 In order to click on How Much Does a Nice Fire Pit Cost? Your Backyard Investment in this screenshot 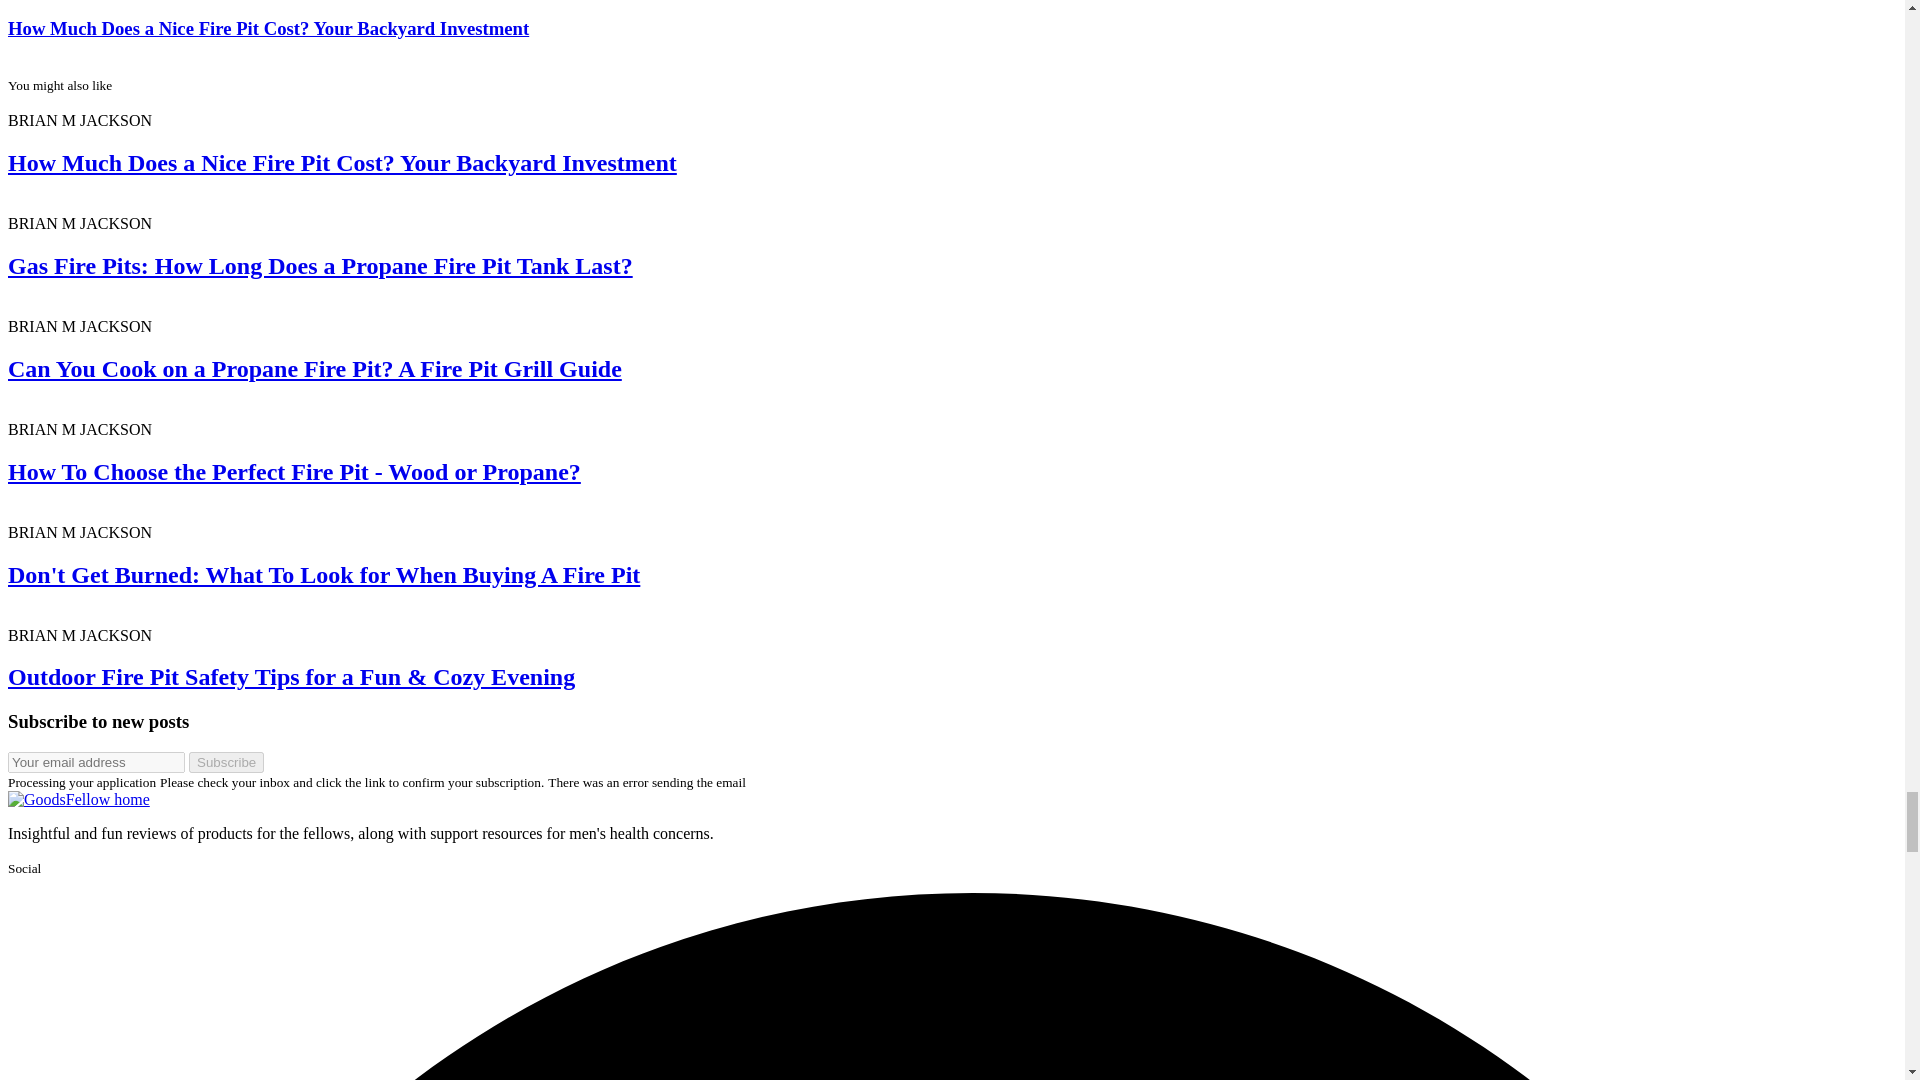, I will do `click(342, 163)`.